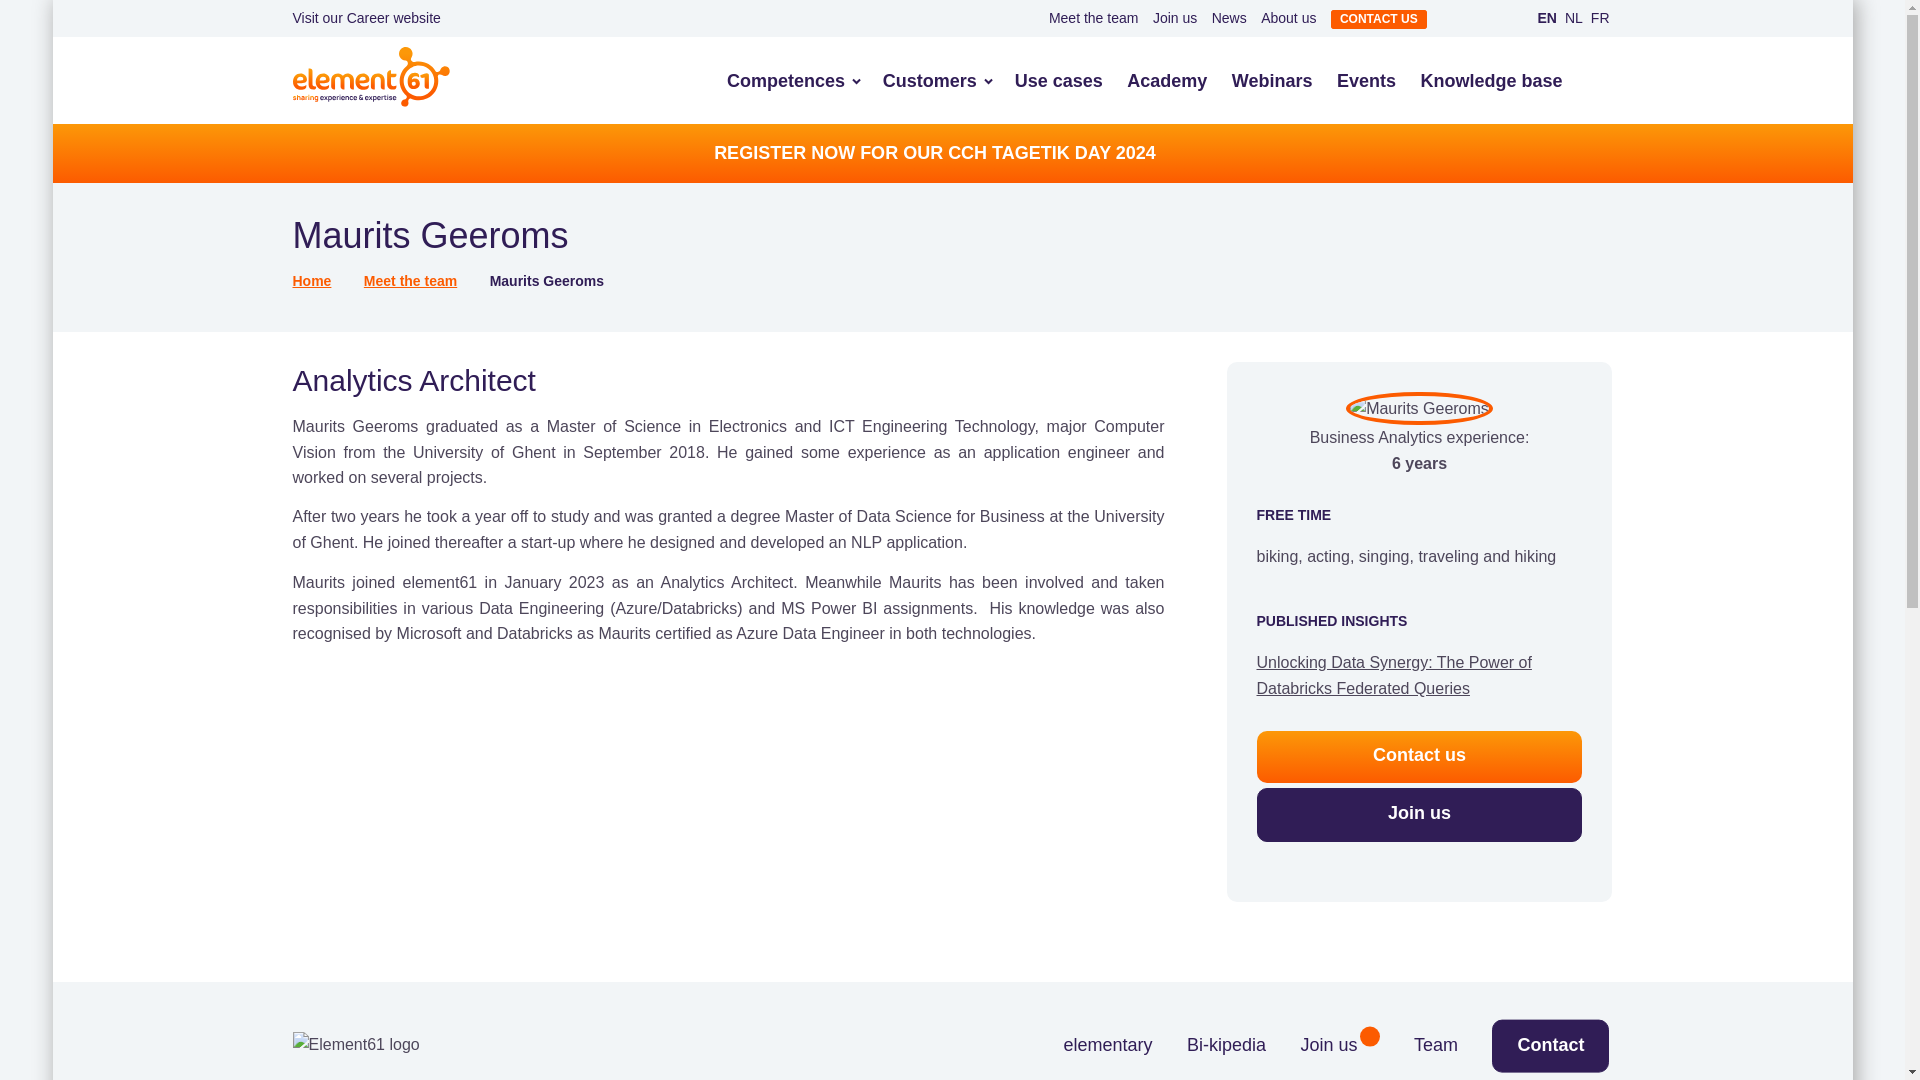 The width and height of the screenshot is (1920, 1080). Describe the element at coordinates (1419, 408) in the screenshot. I see `Maurits Geeroms` at that location.